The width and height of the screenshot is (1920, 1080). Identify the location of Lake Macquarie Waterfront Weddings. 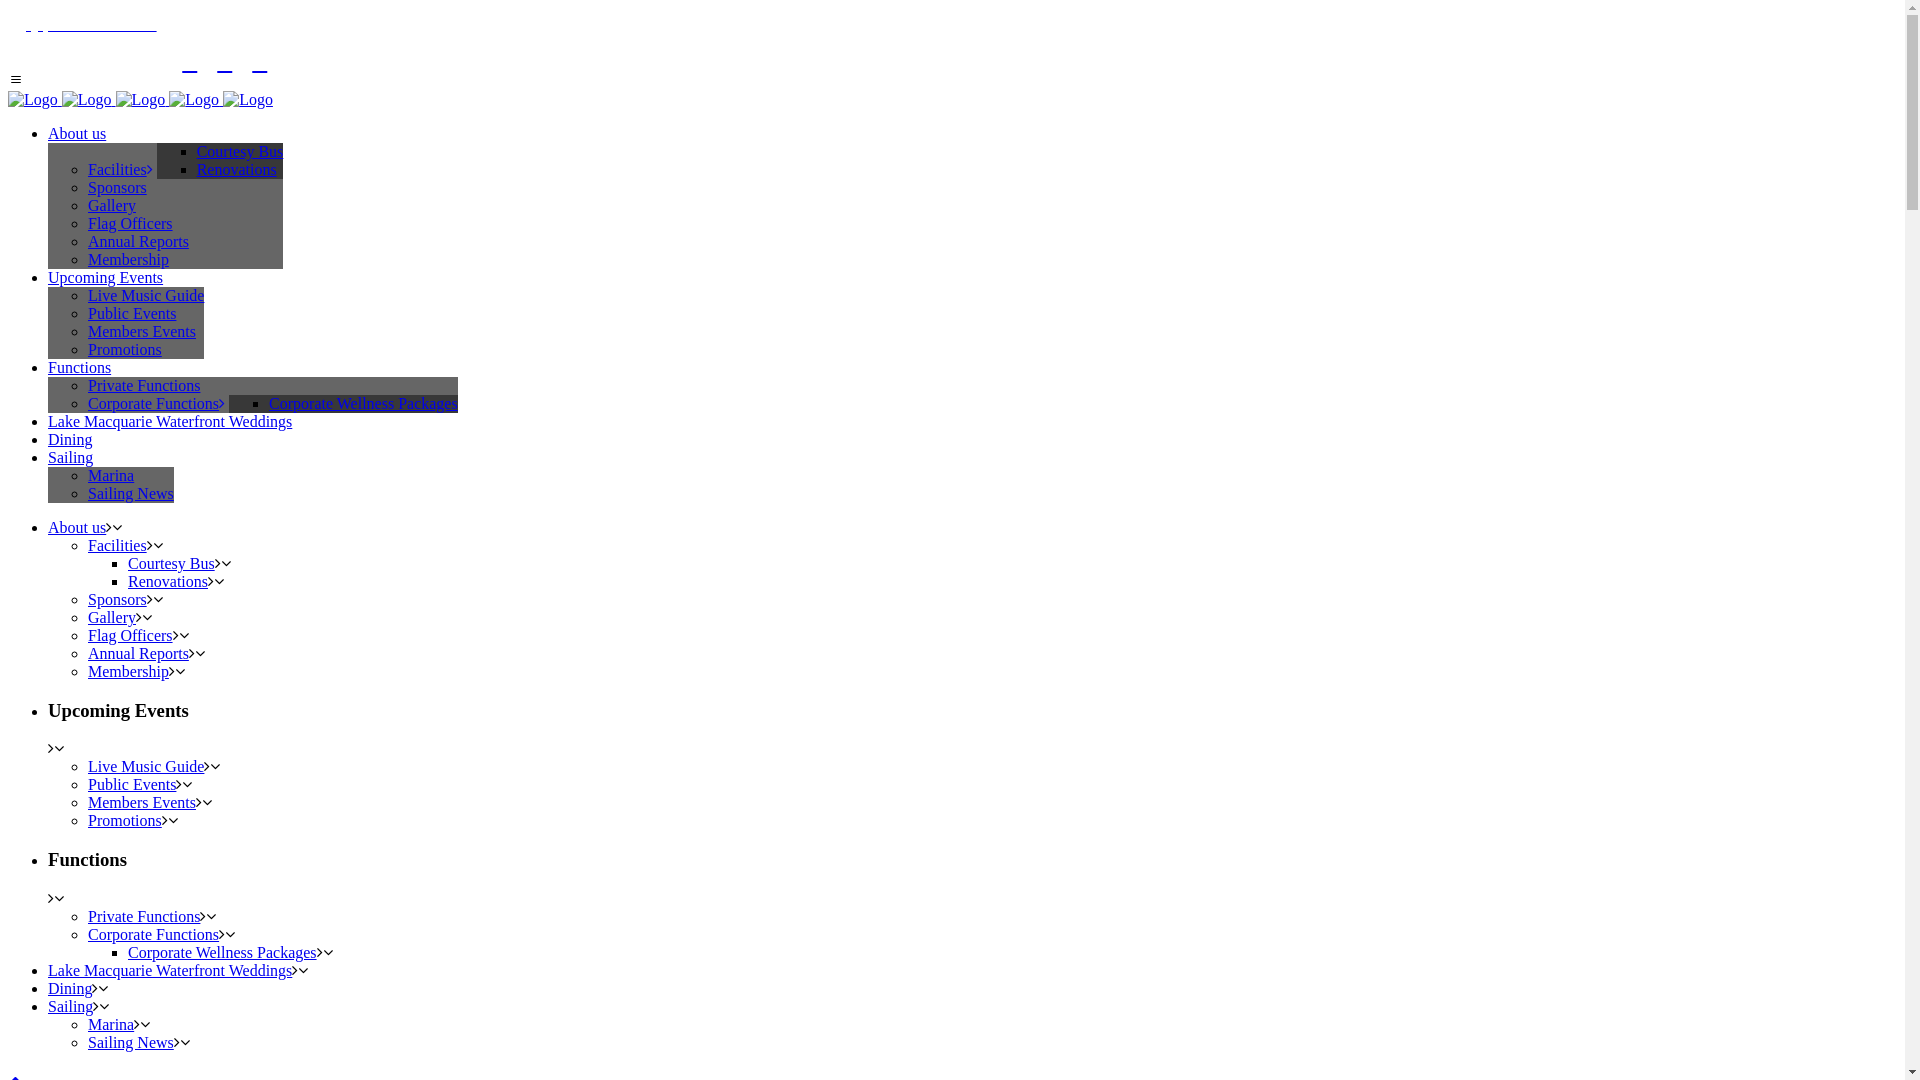
(170, 970).